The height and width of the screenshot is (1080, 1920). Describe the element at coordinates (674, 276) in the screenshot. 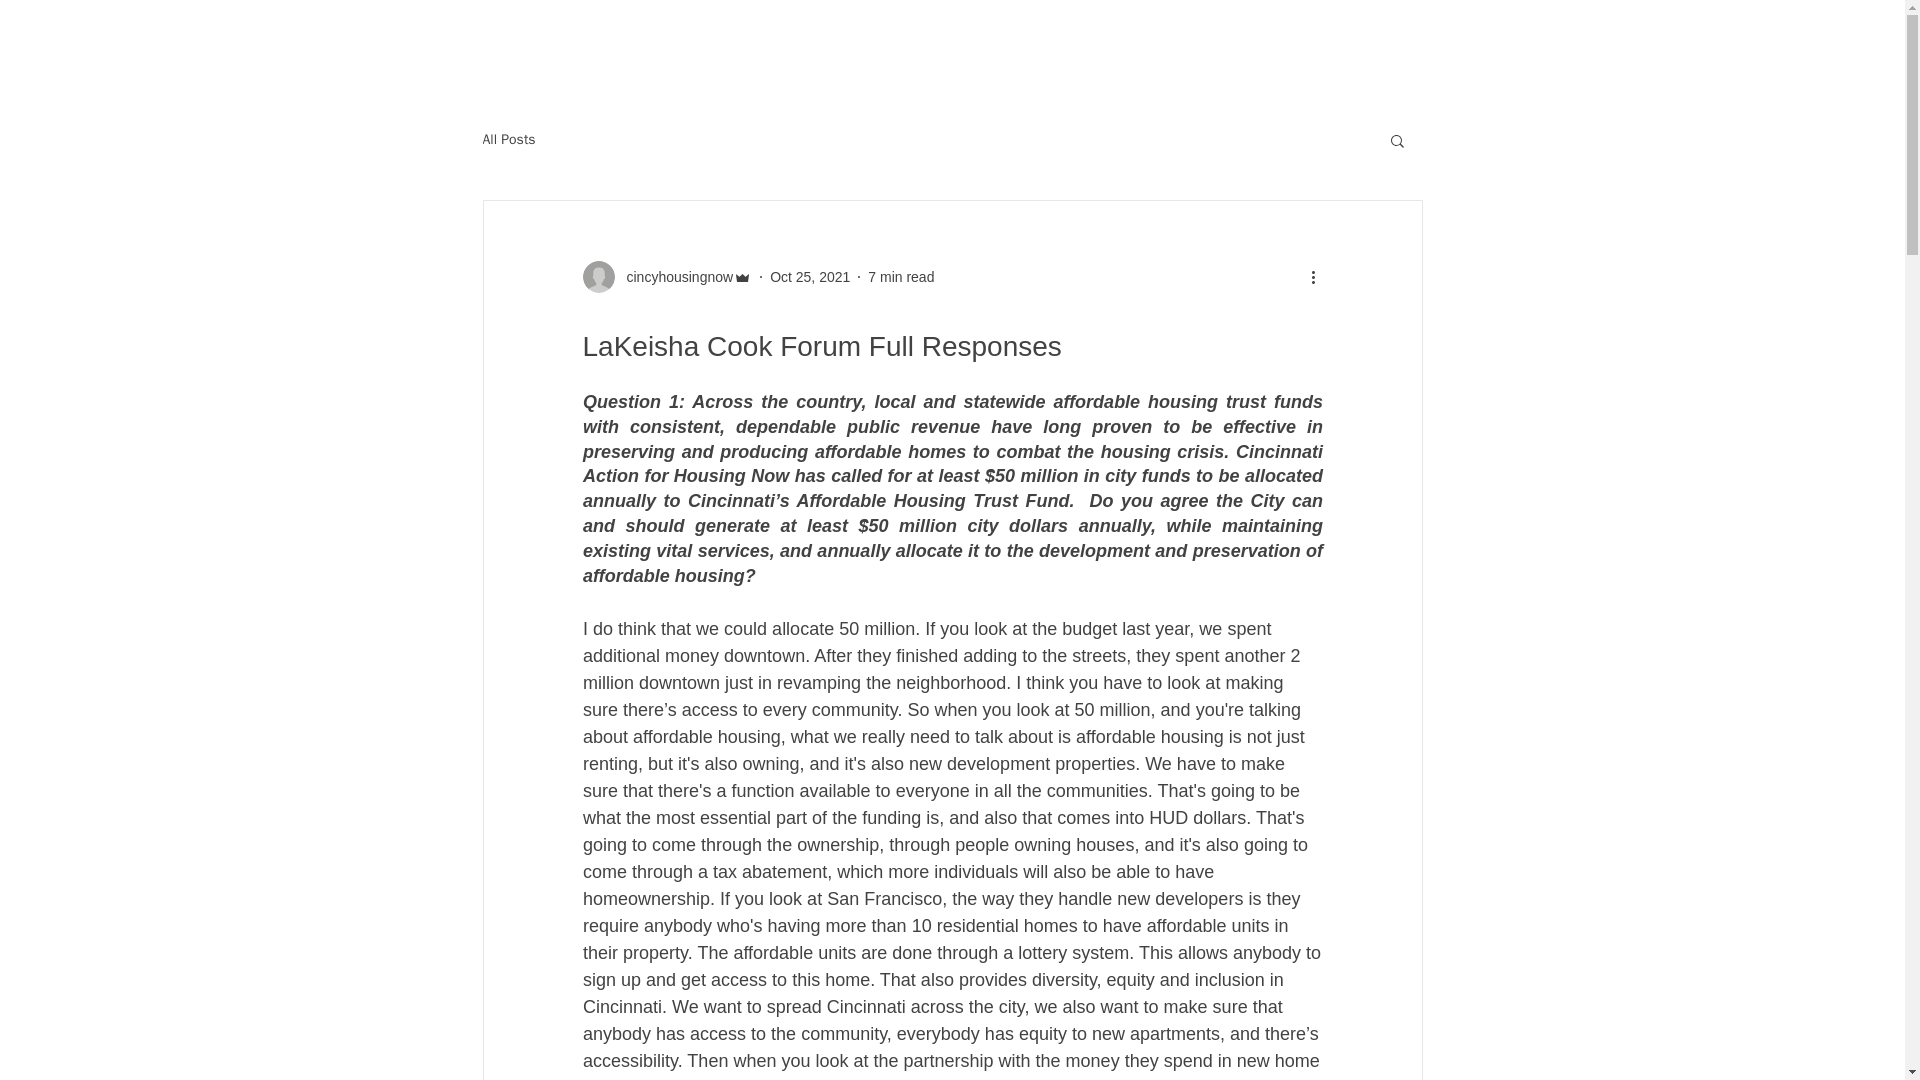

I see `cincyhousingnow` at that location.